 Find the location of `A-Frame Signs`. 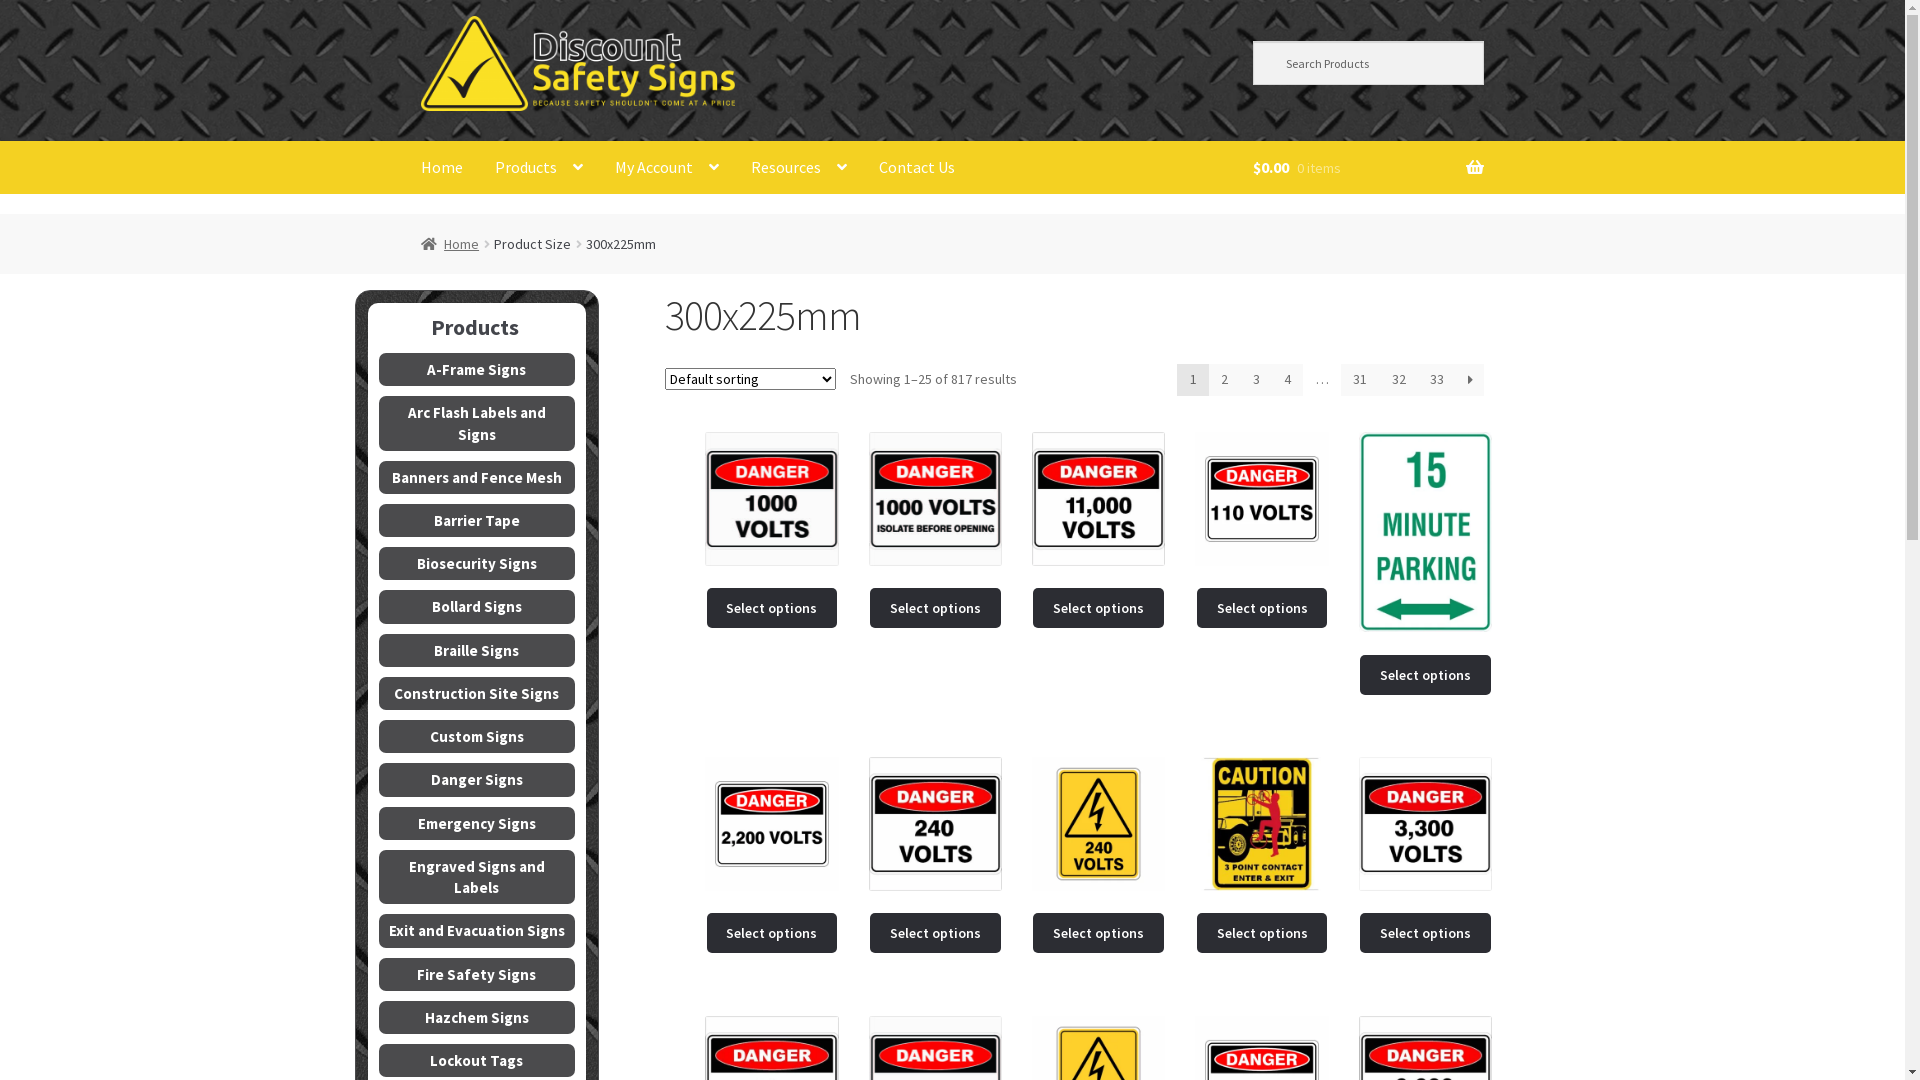

A-Frame Signs is located at coordinates (478, 370).